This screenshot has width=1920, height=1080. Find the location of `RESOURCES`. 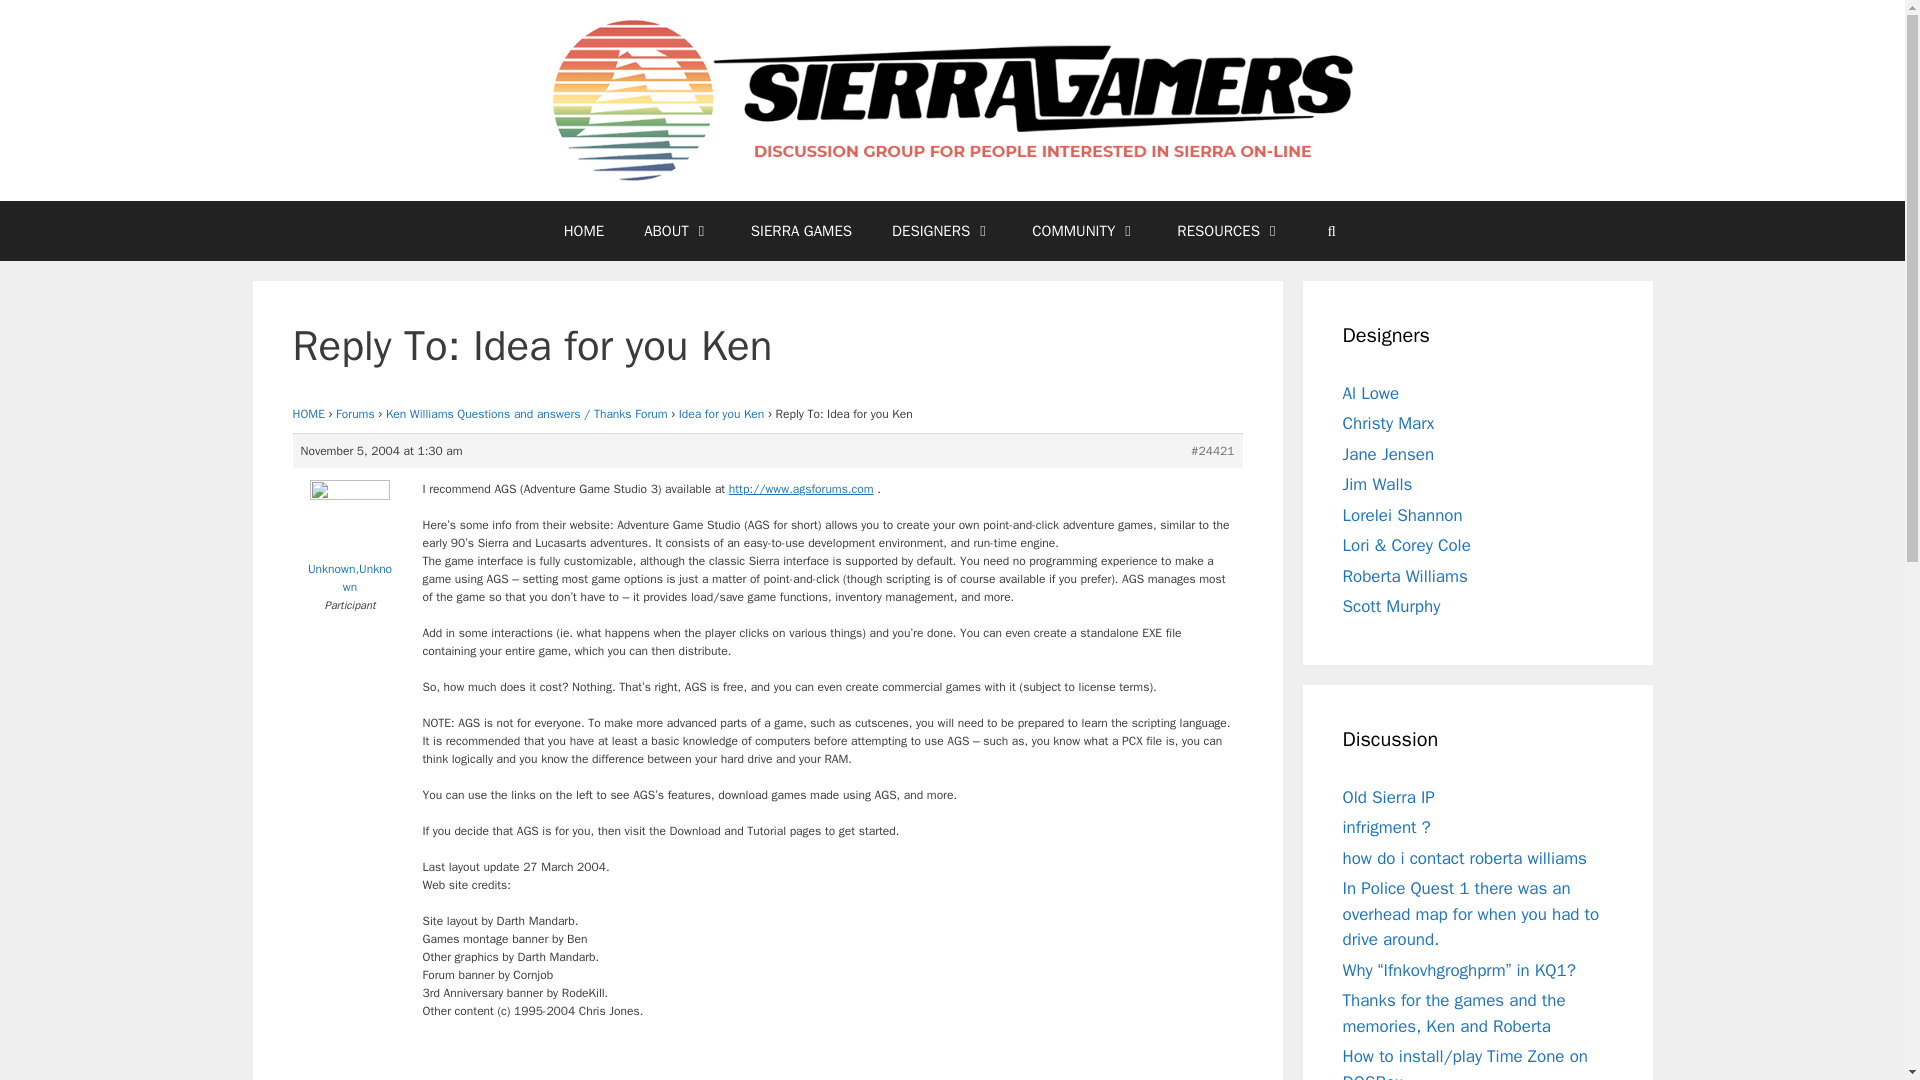

RESOURCES is located at coordinates (1229, 230).